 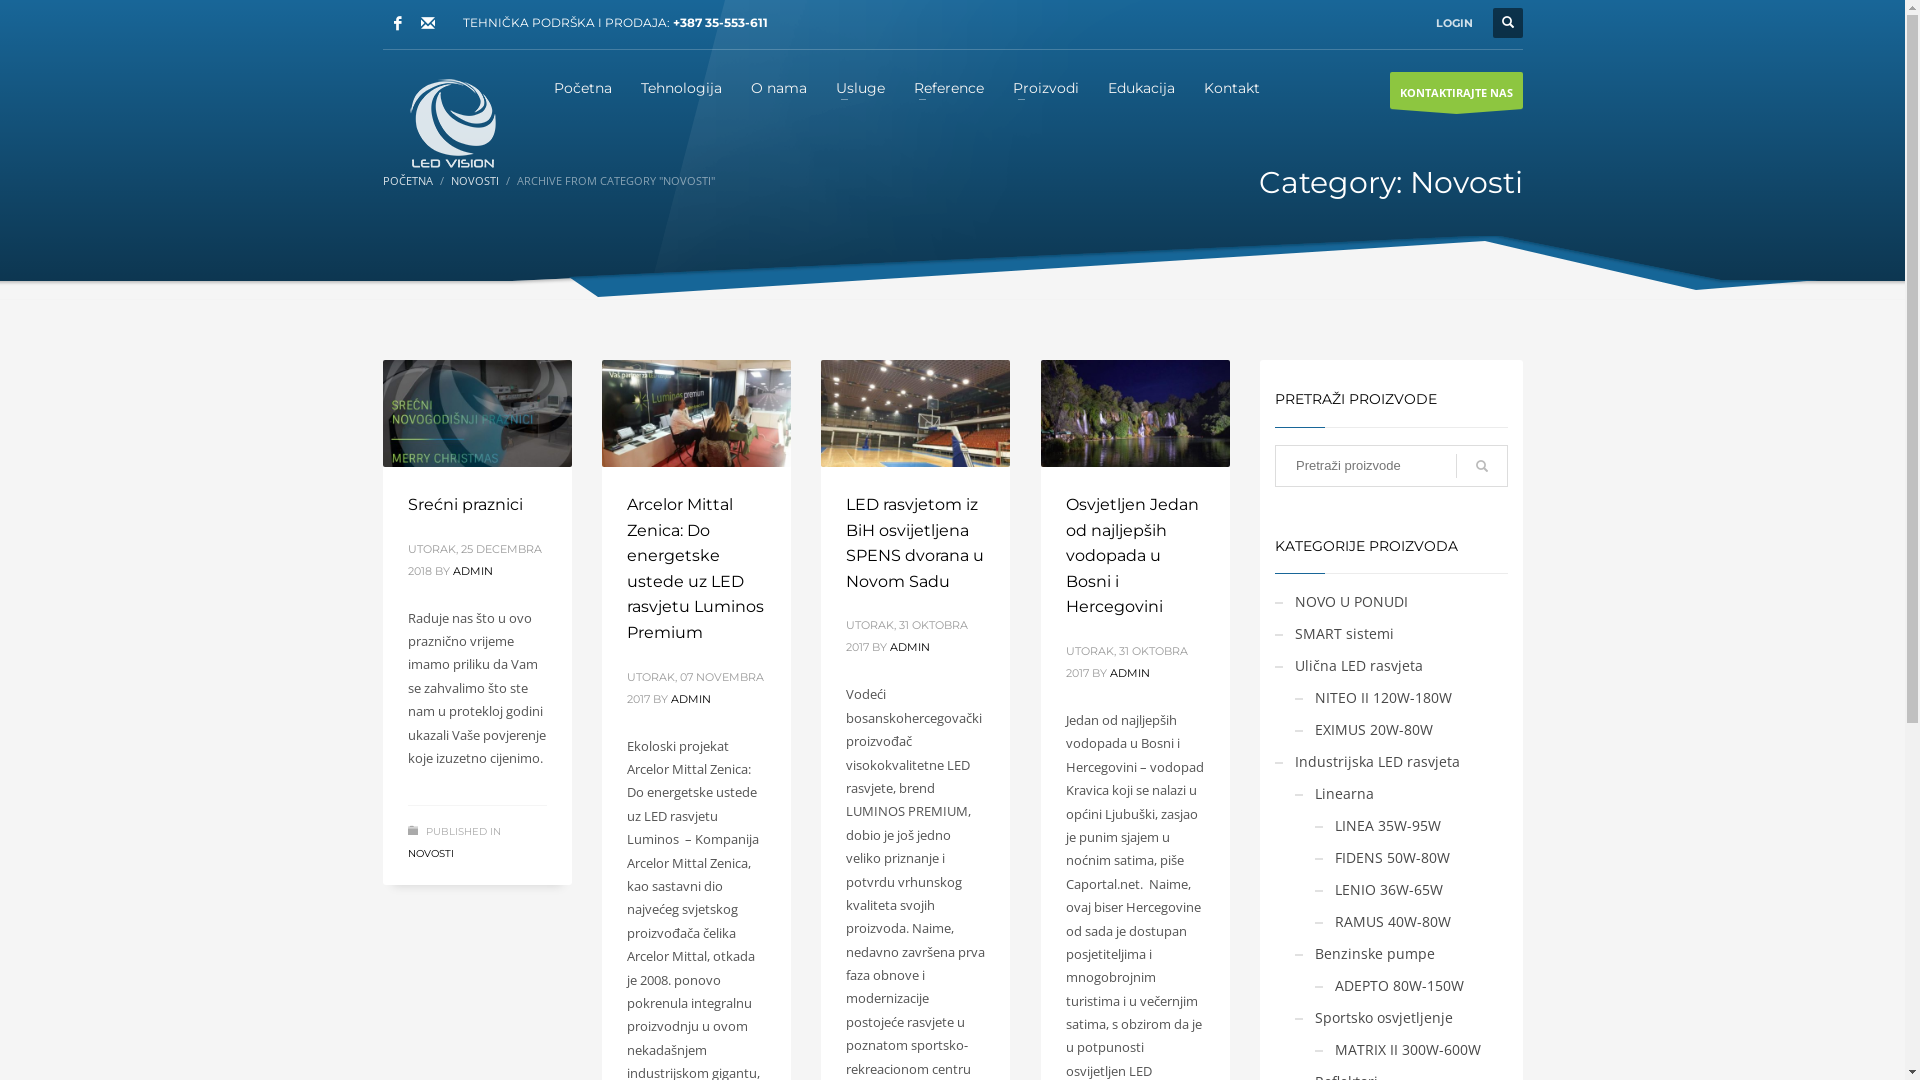 I want to click on Search, so click(x=1482, y=466).